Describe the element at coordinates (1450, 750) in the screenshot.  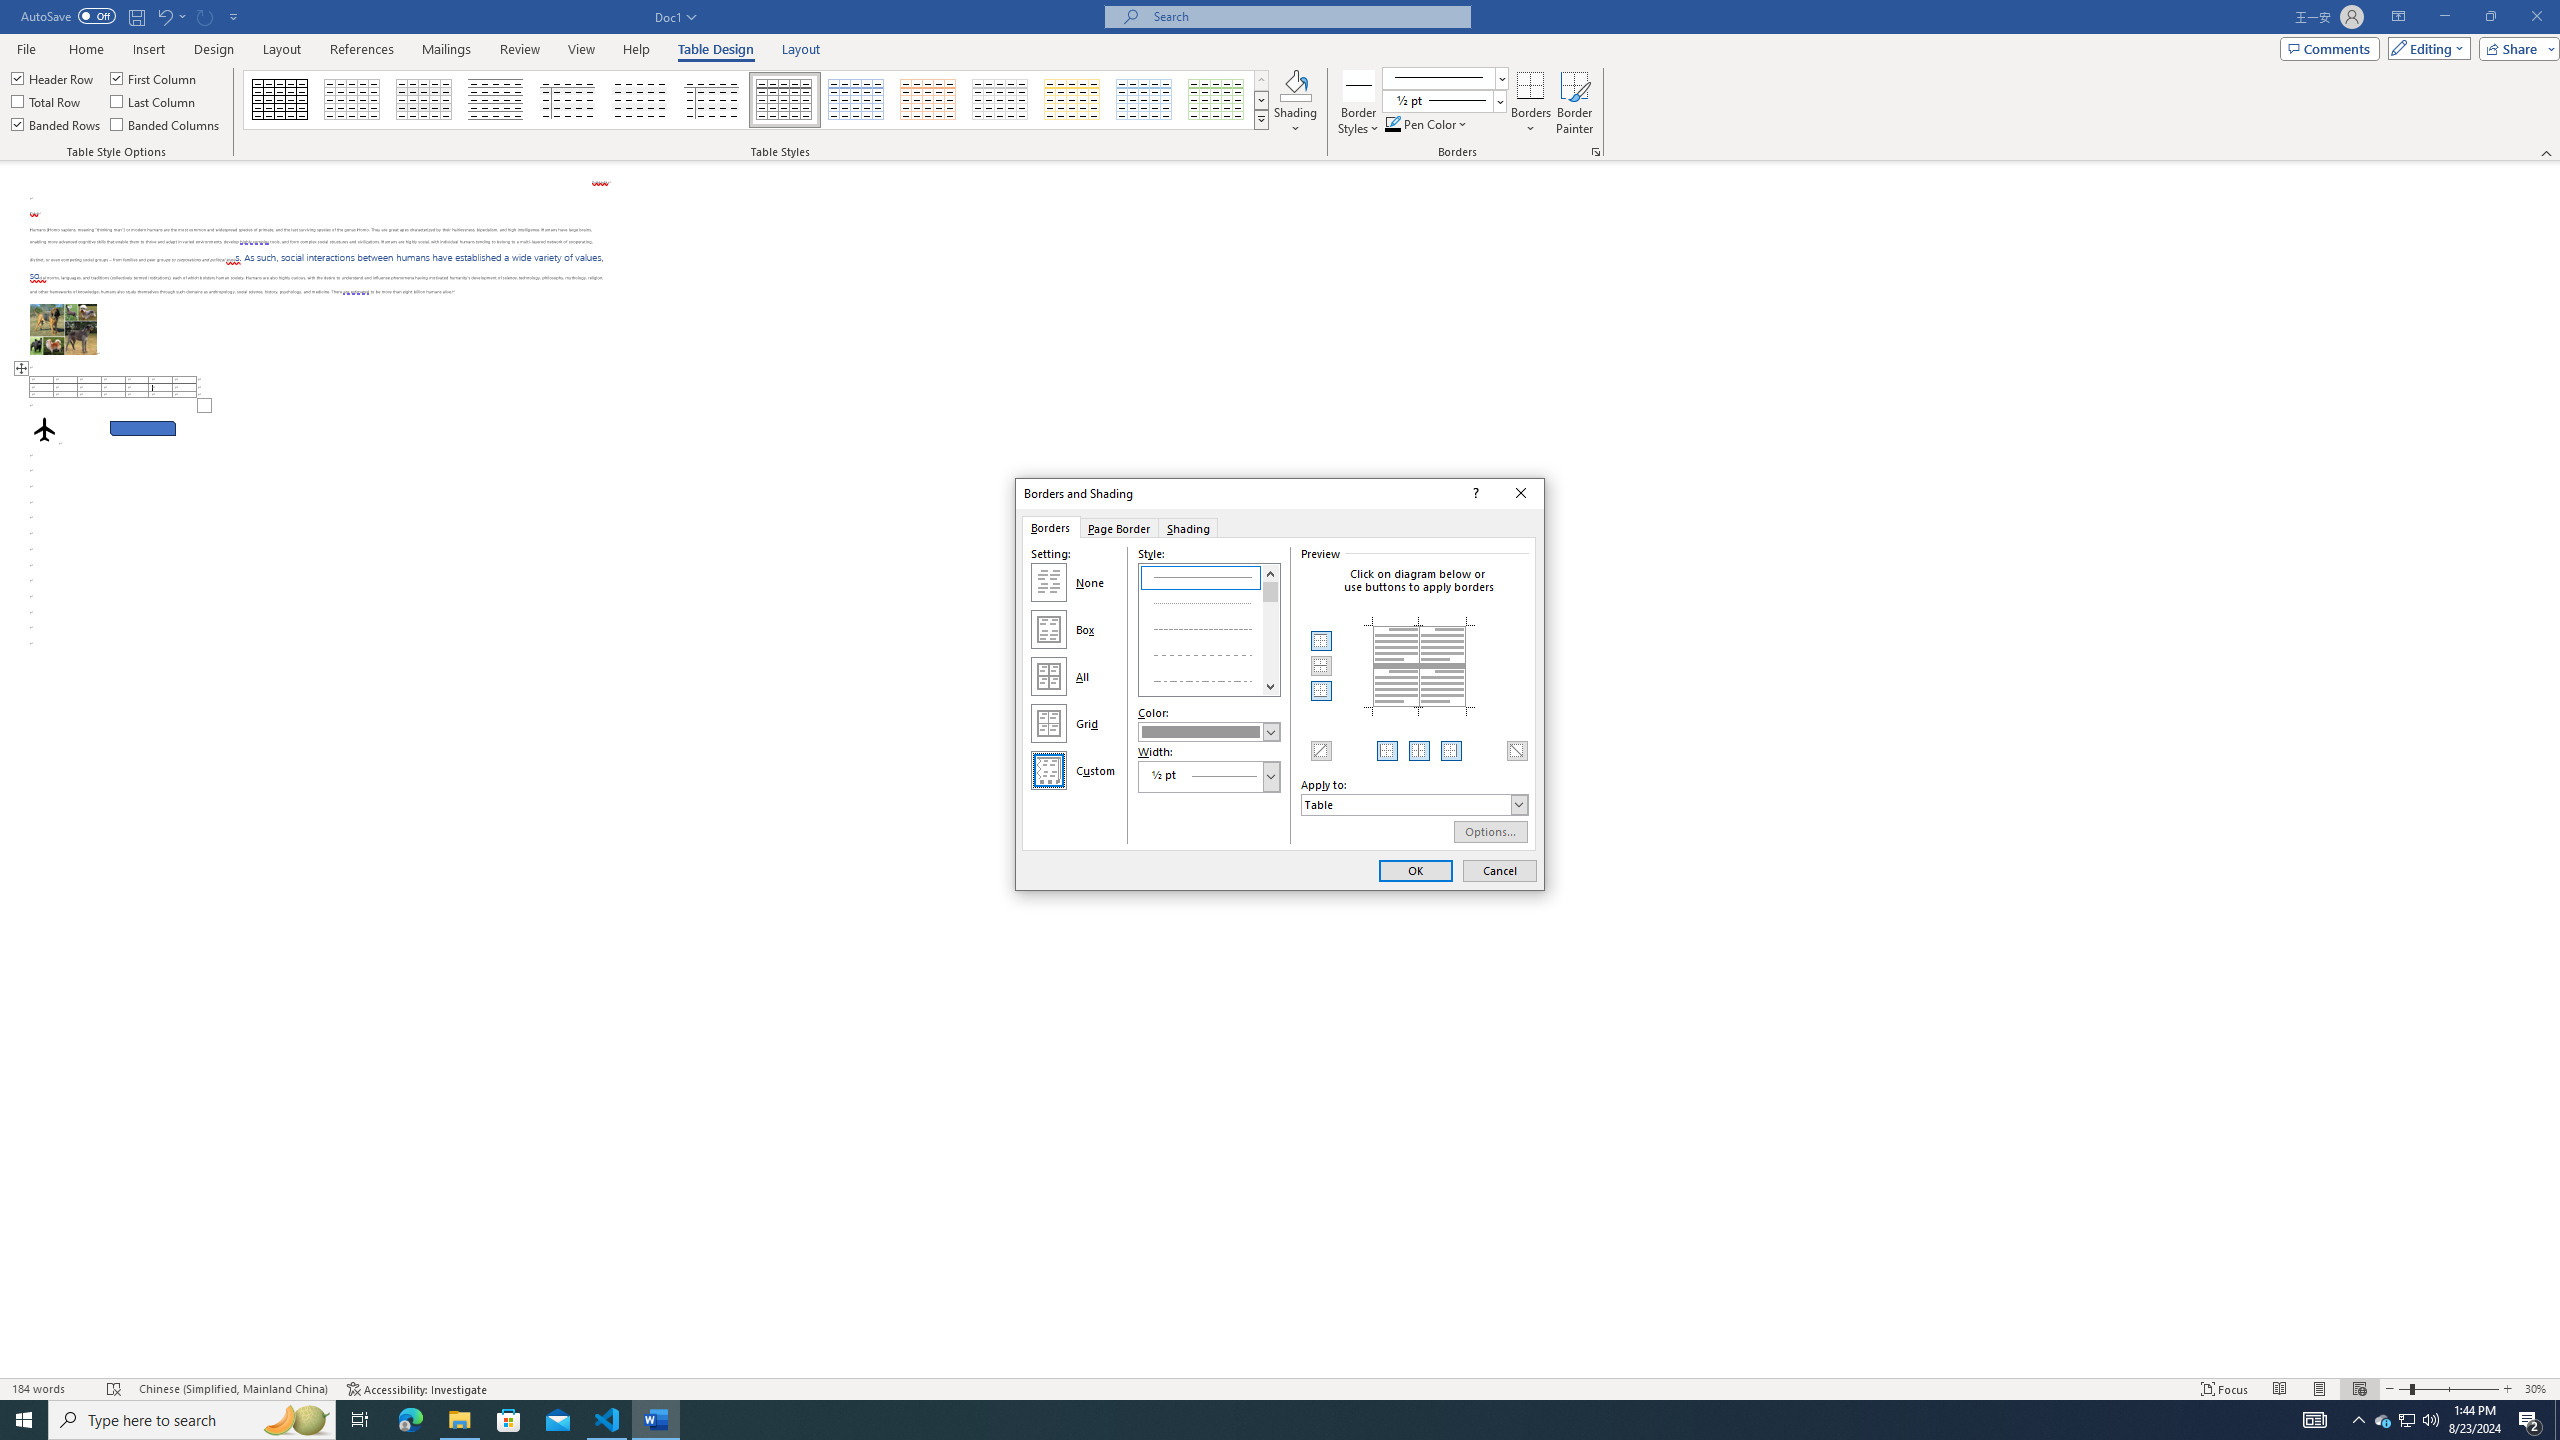
I see `Right Border` at that location.